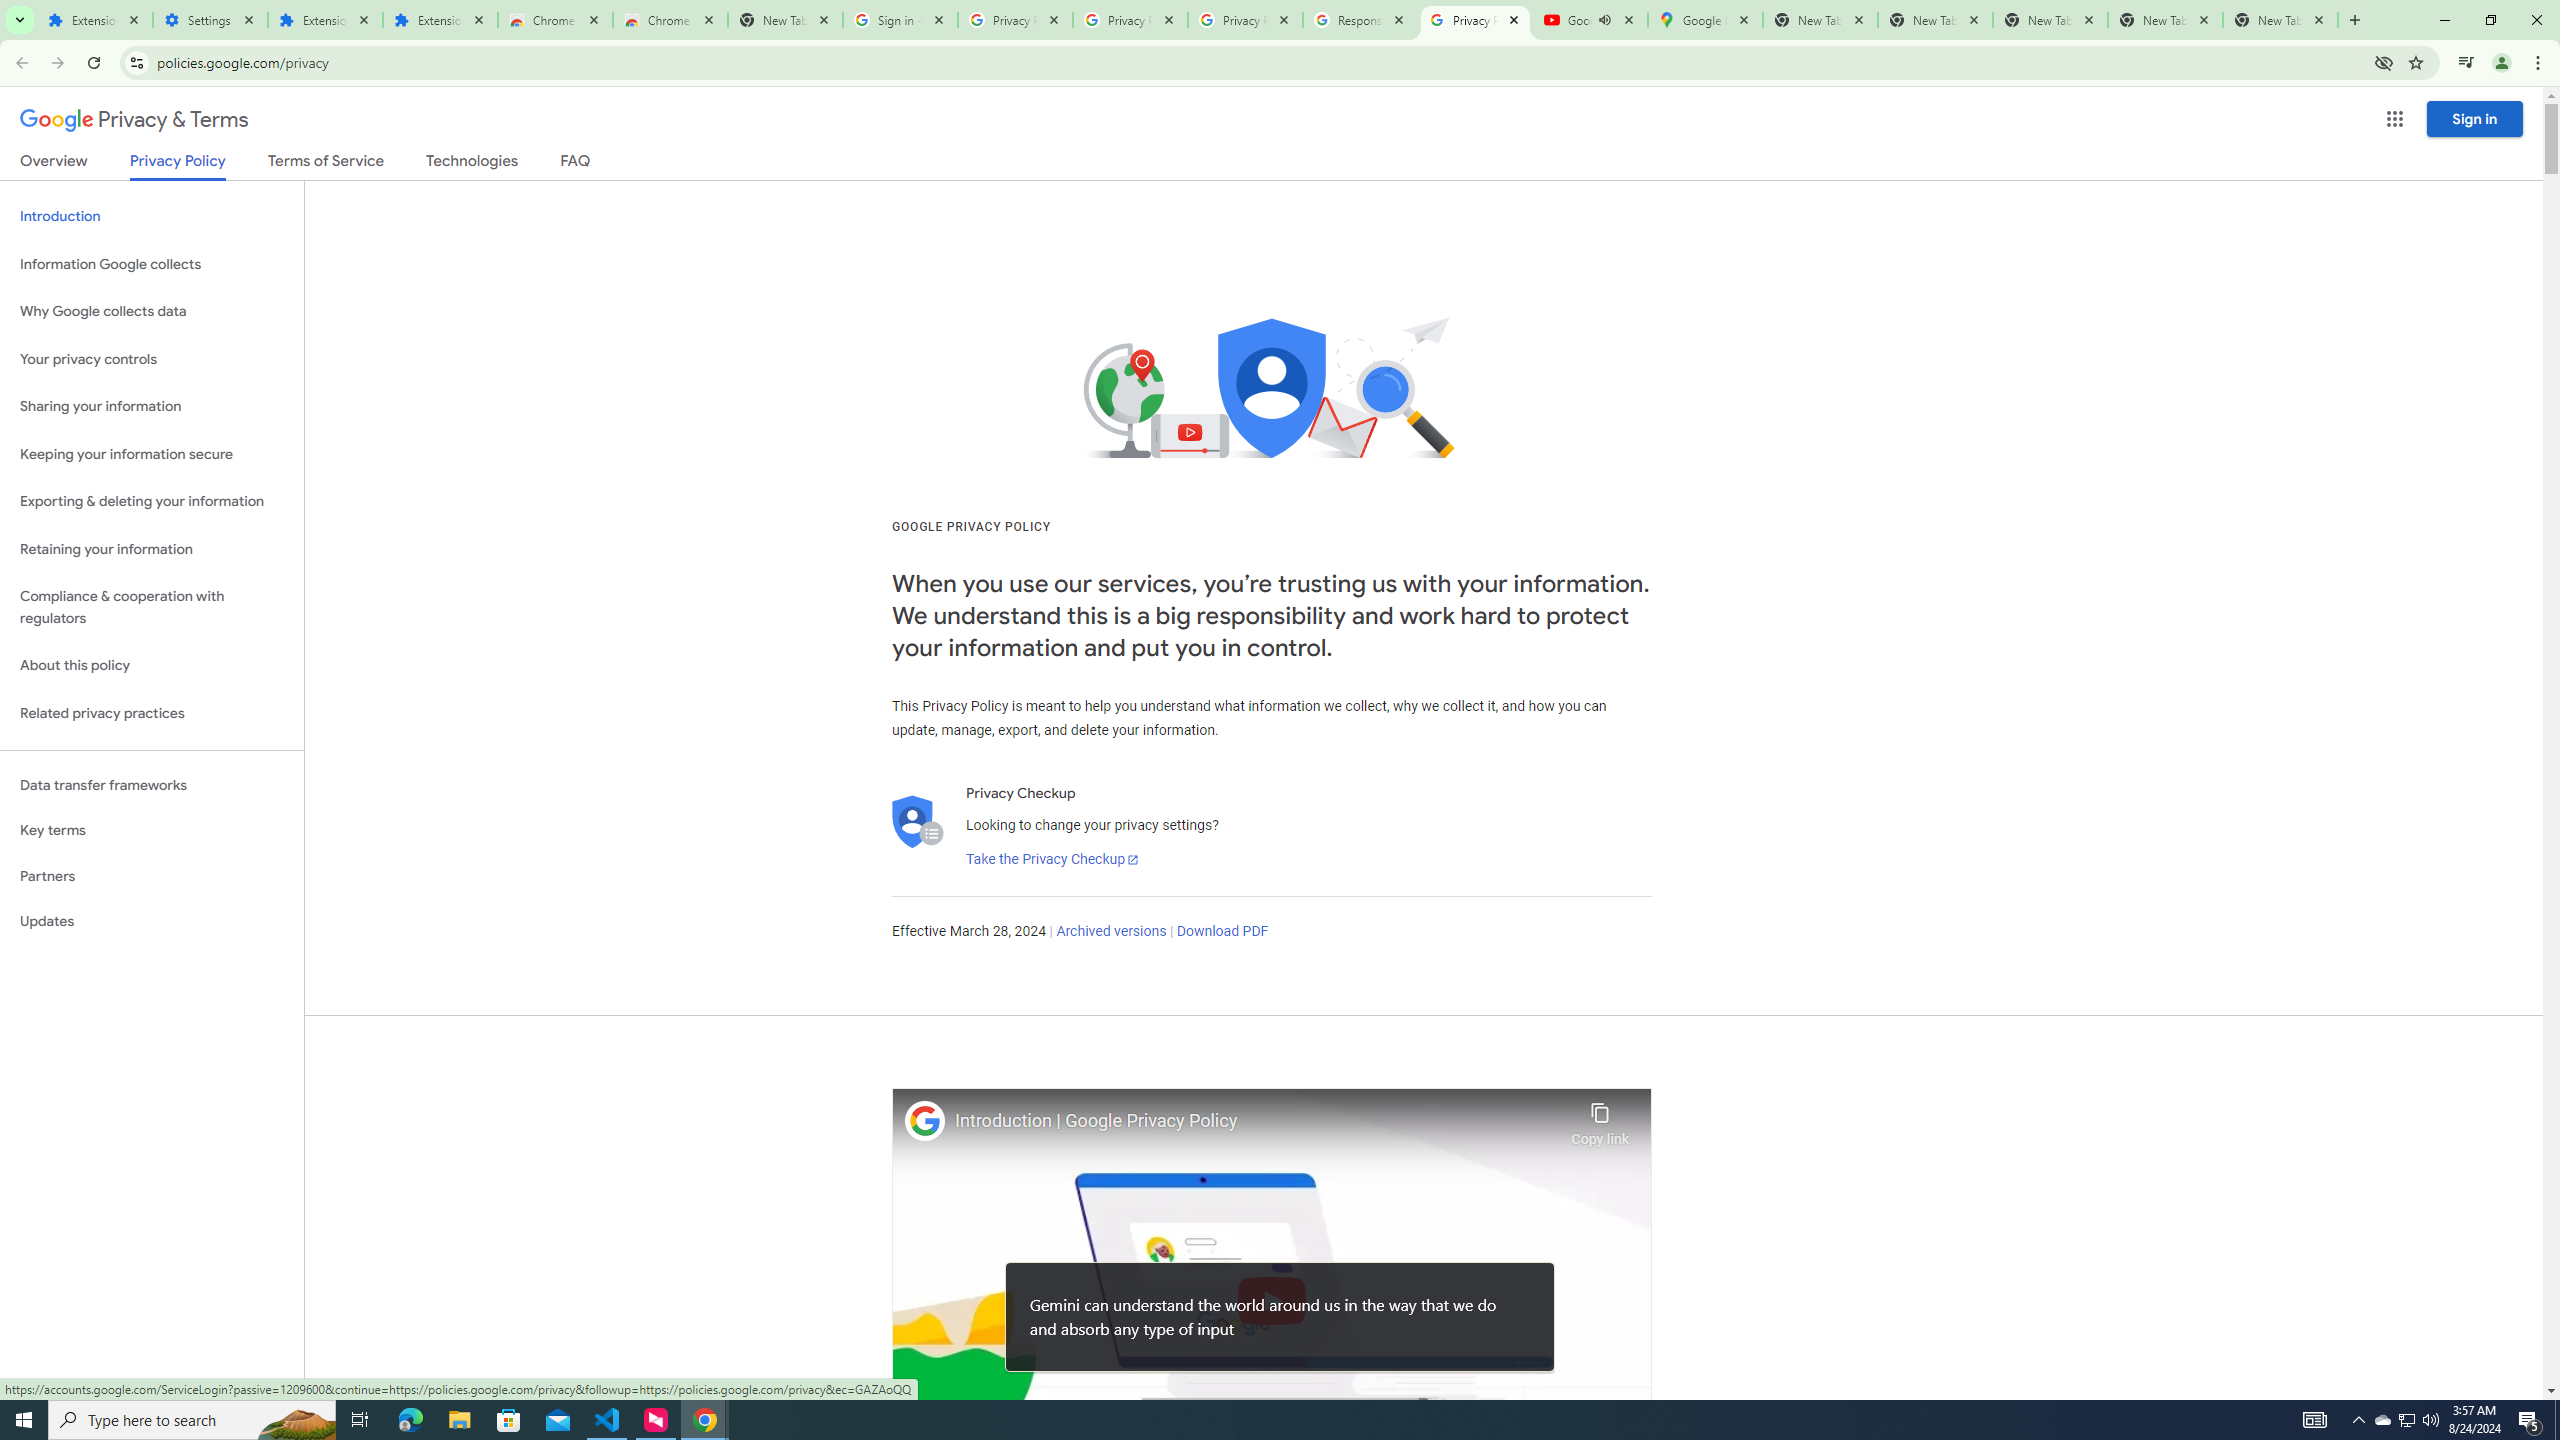  Describe the element at coordinates (325, 164) in the screenshot. I see `Terms of Service` at that location.